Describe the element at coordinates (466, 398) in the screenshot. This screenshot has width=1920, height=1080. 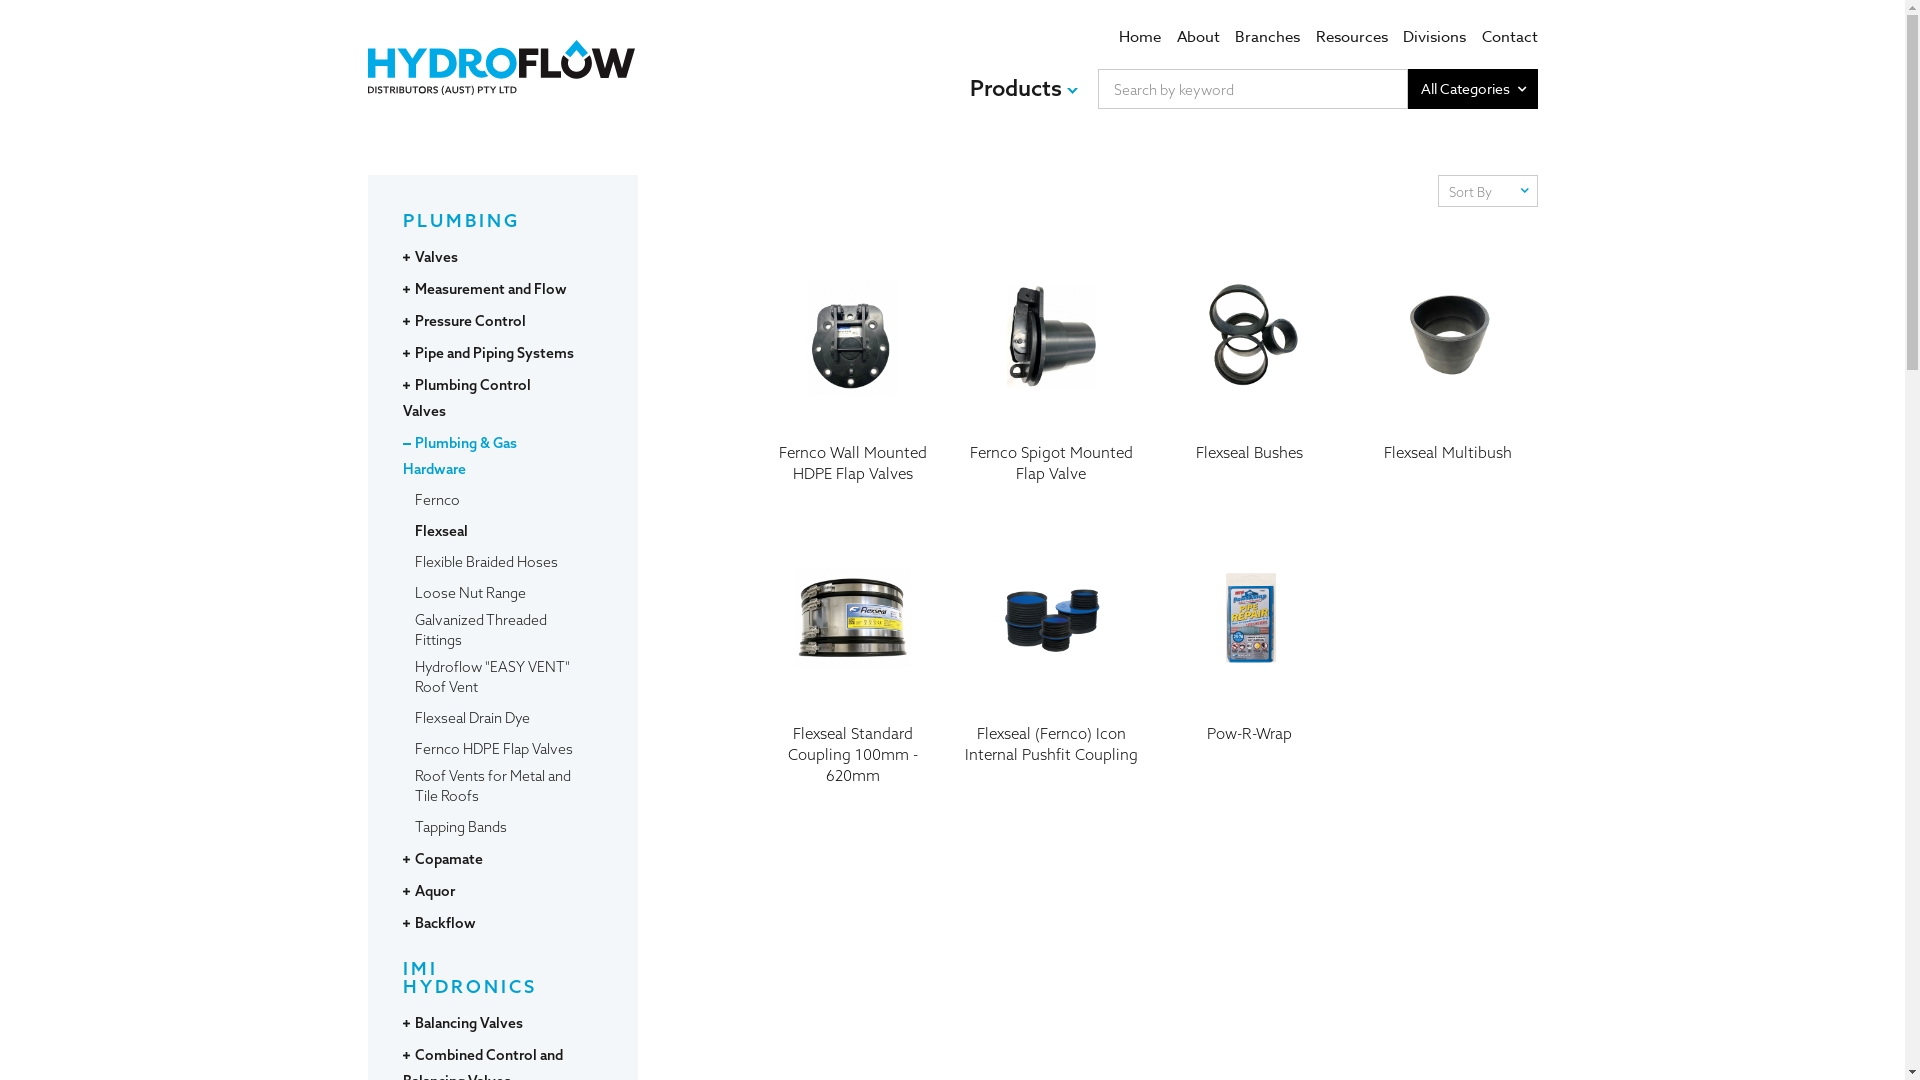
I see `Plumbing Control Valves` at that location.